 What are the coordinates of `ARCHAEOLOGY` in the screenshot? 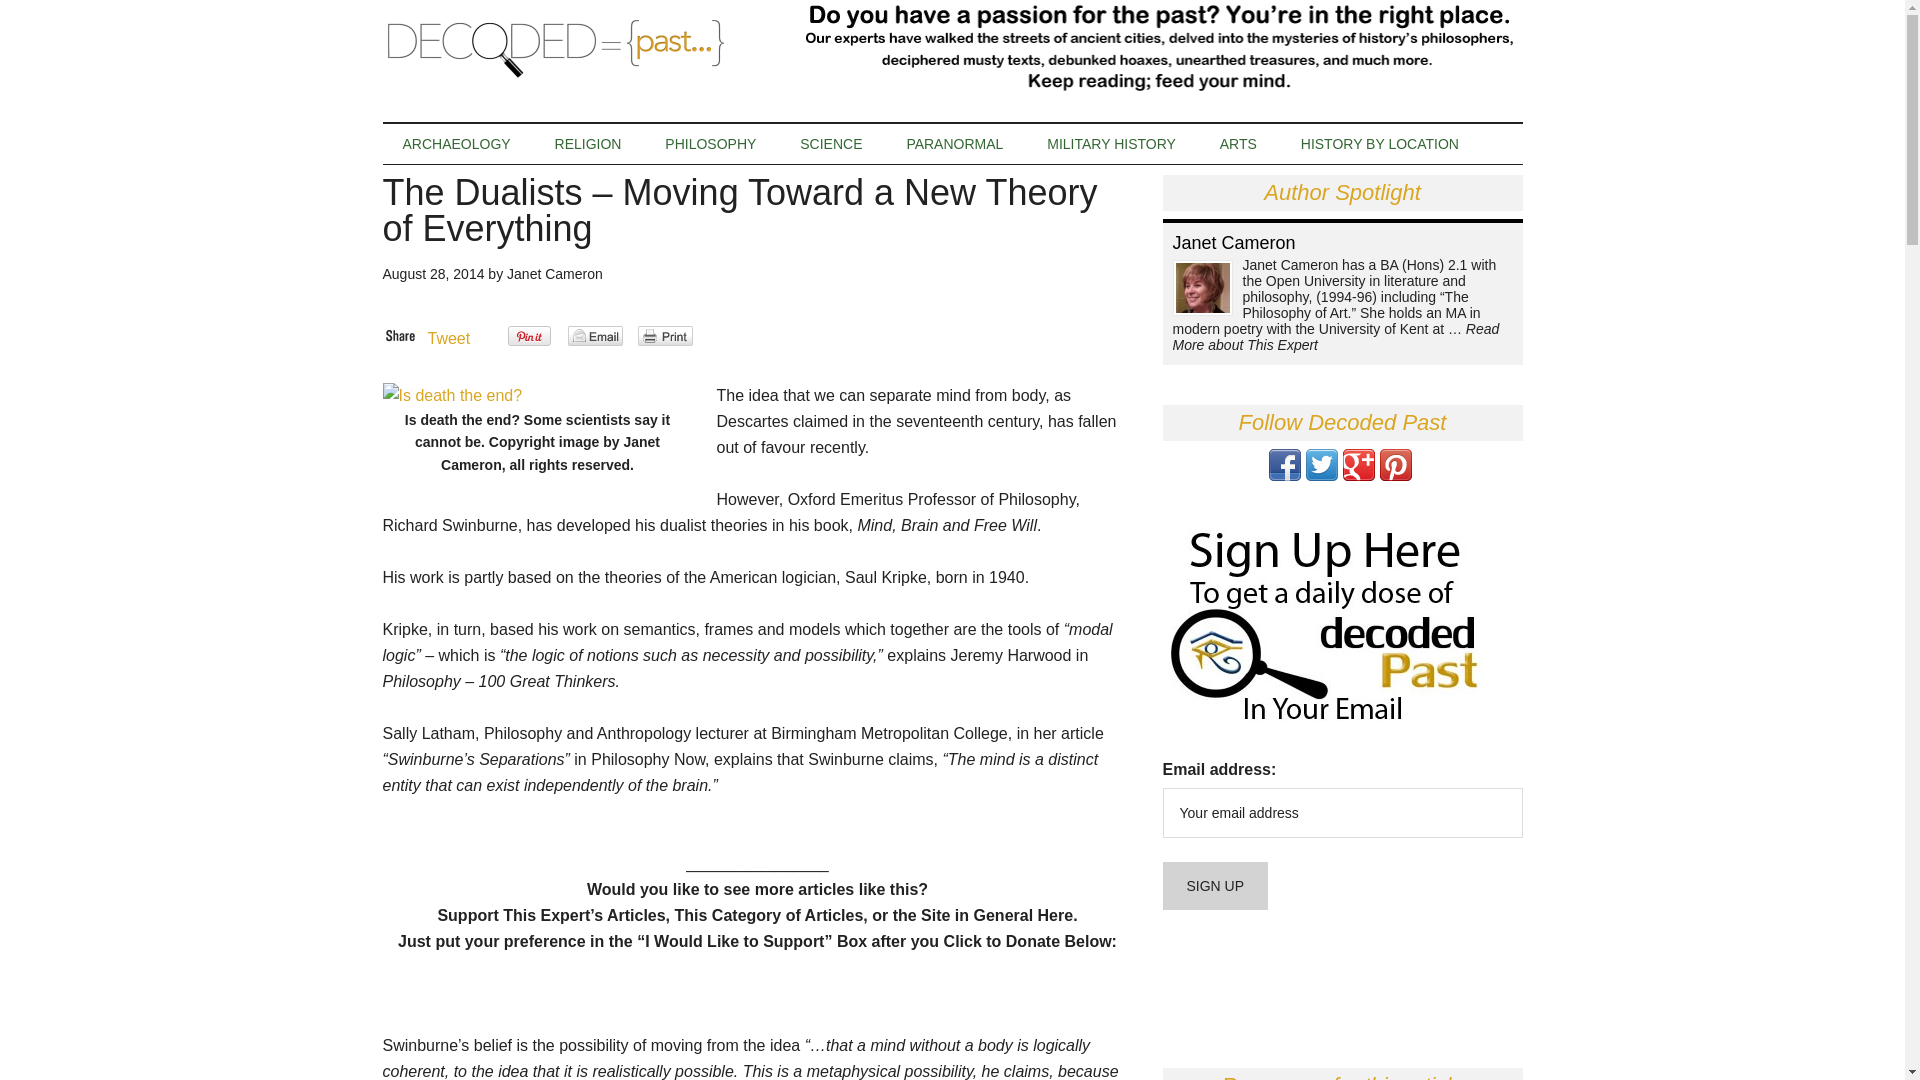 It's located at (456, 144).